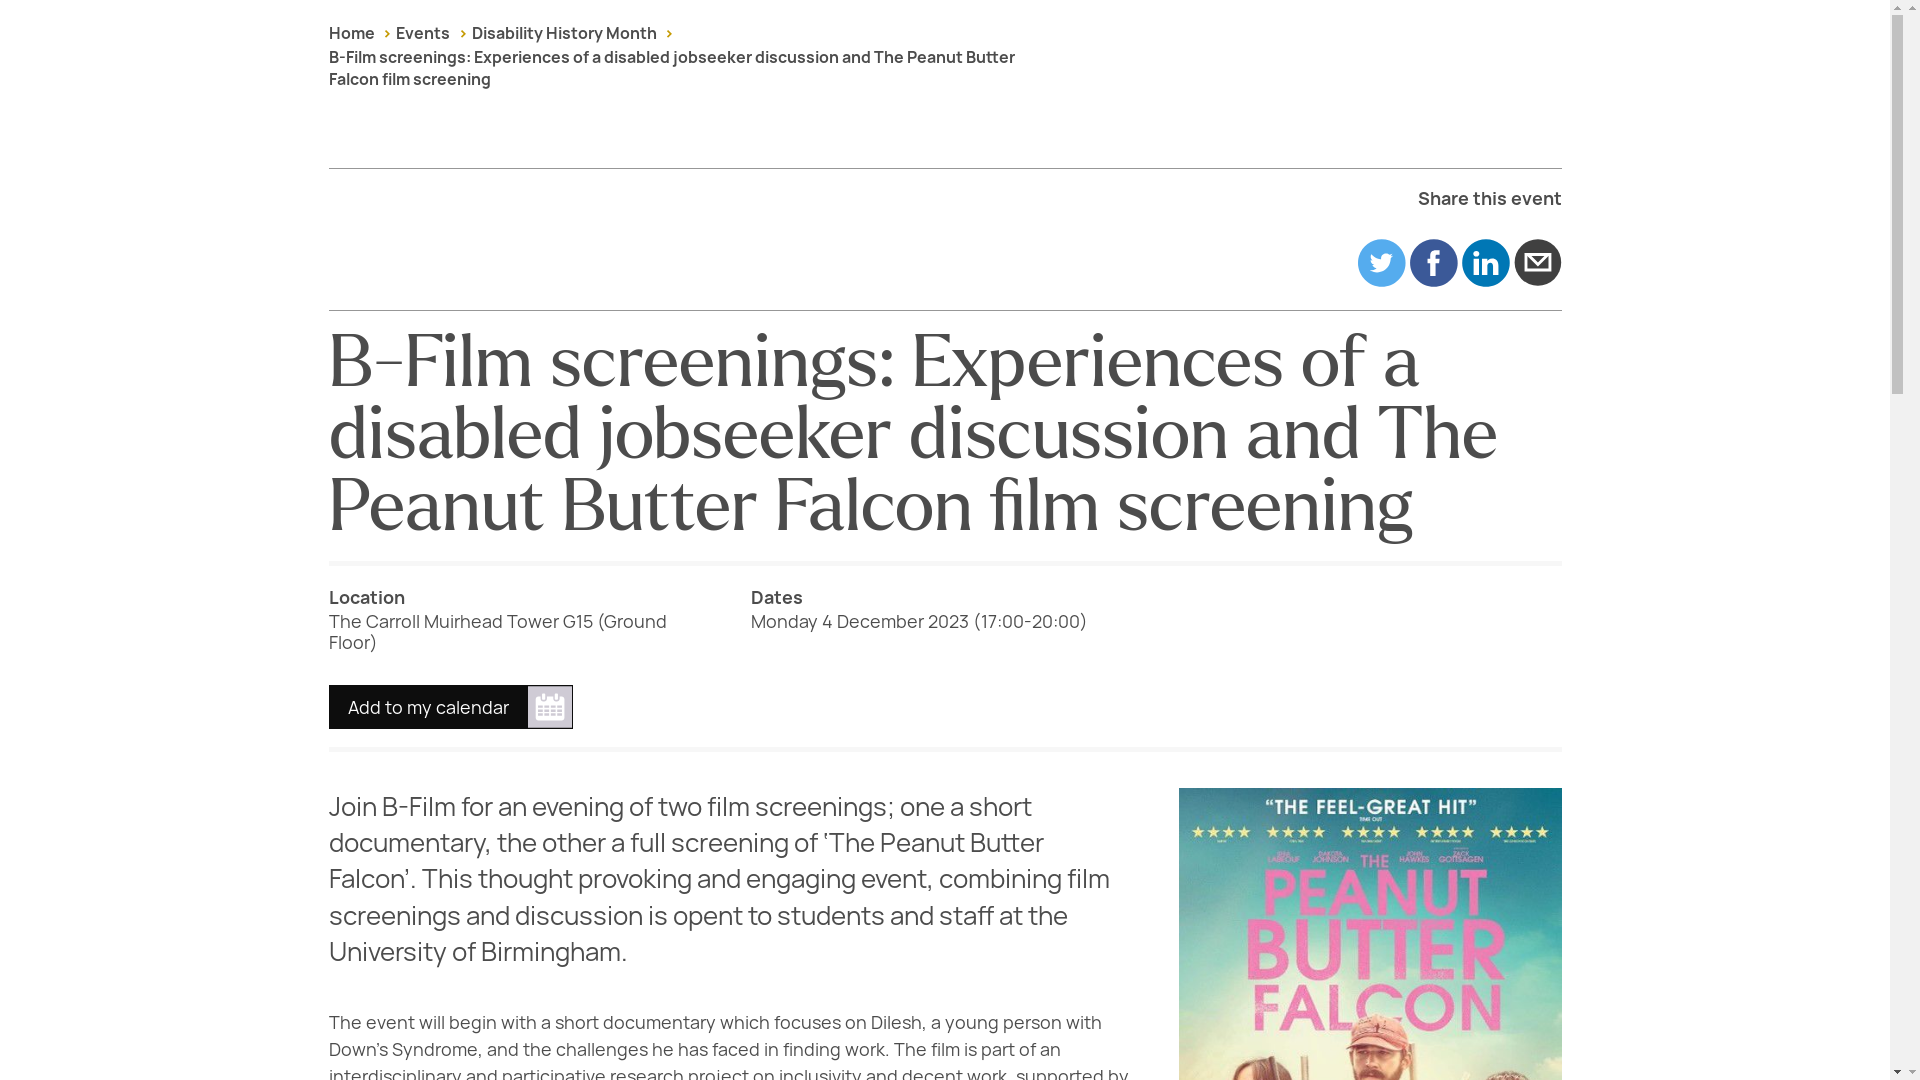 This screenshot has height=1080, width=1920. What do you see at coordinates (422, 33) in the screenshot?
I see `Events` at bounding box center [422, 33].